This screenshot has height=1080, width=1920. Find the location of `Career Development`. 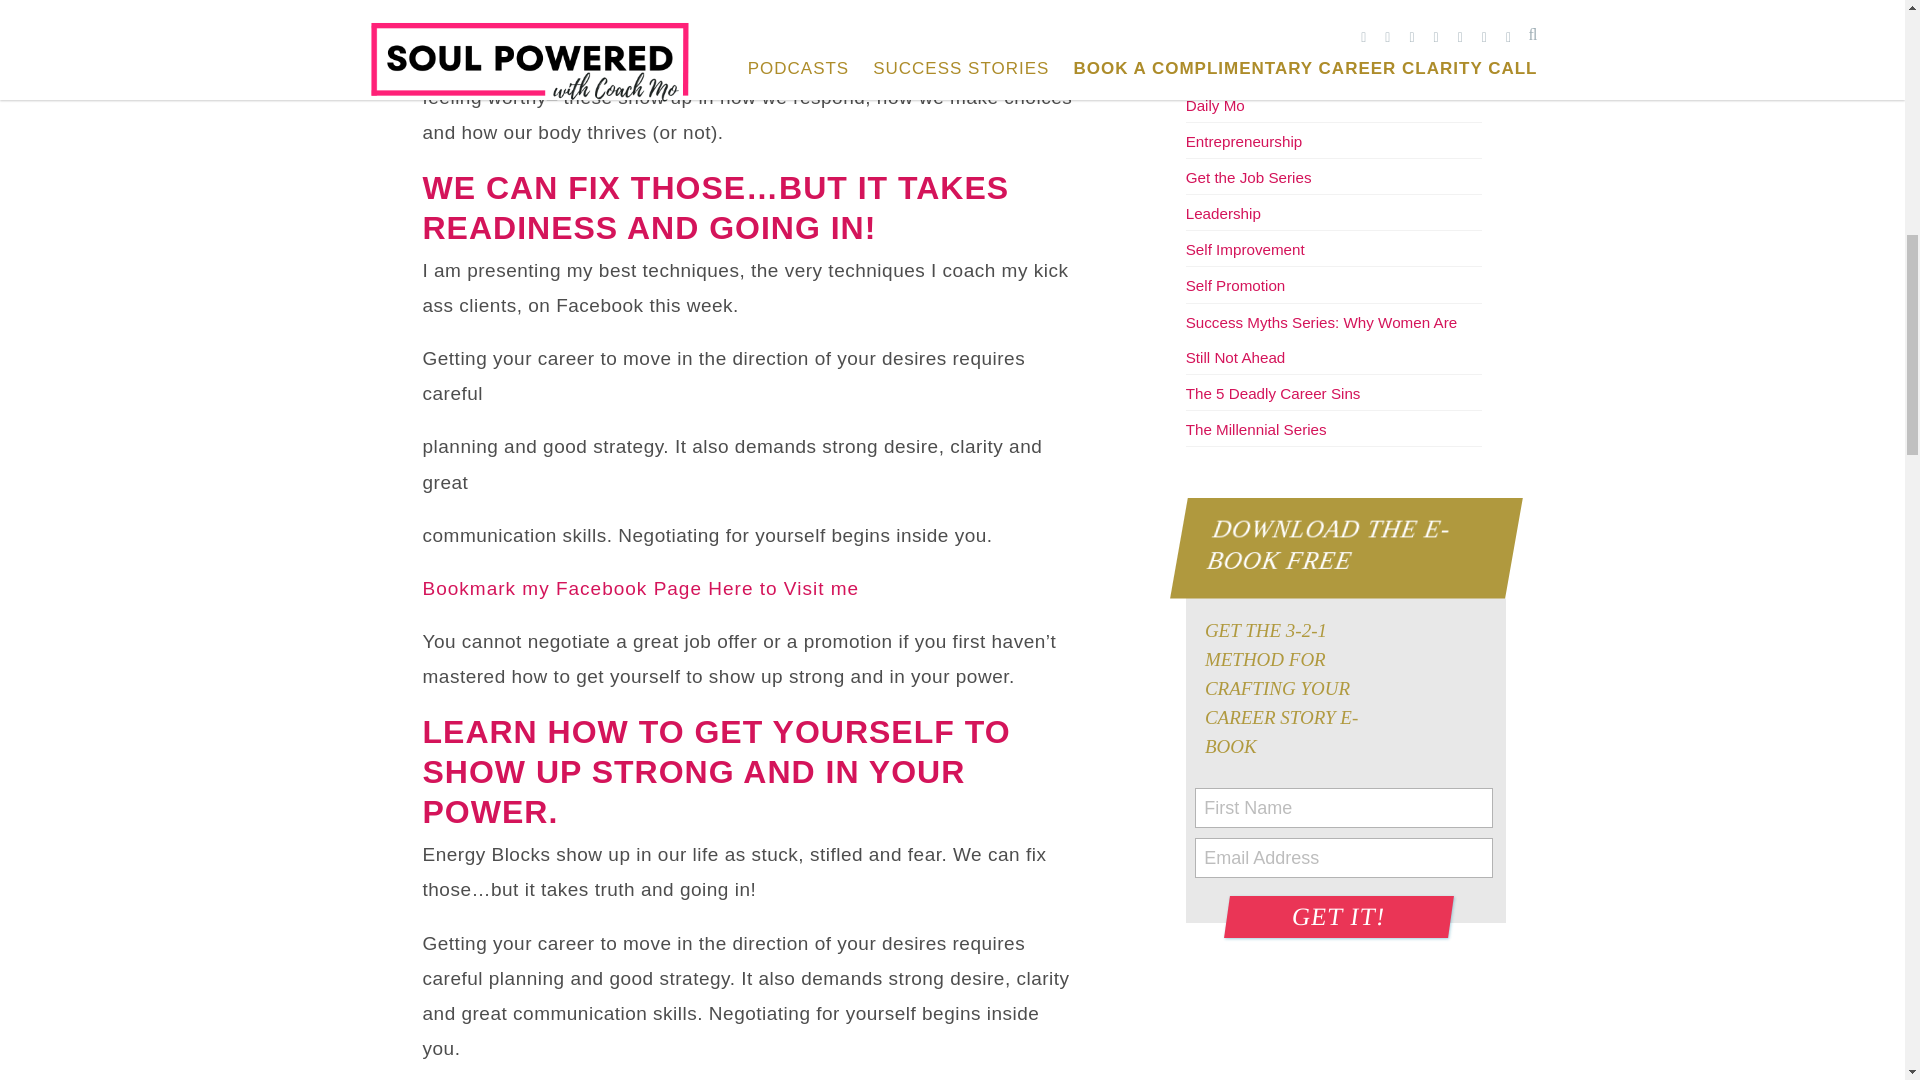

Career Development is located at coordinates (1256, 2).